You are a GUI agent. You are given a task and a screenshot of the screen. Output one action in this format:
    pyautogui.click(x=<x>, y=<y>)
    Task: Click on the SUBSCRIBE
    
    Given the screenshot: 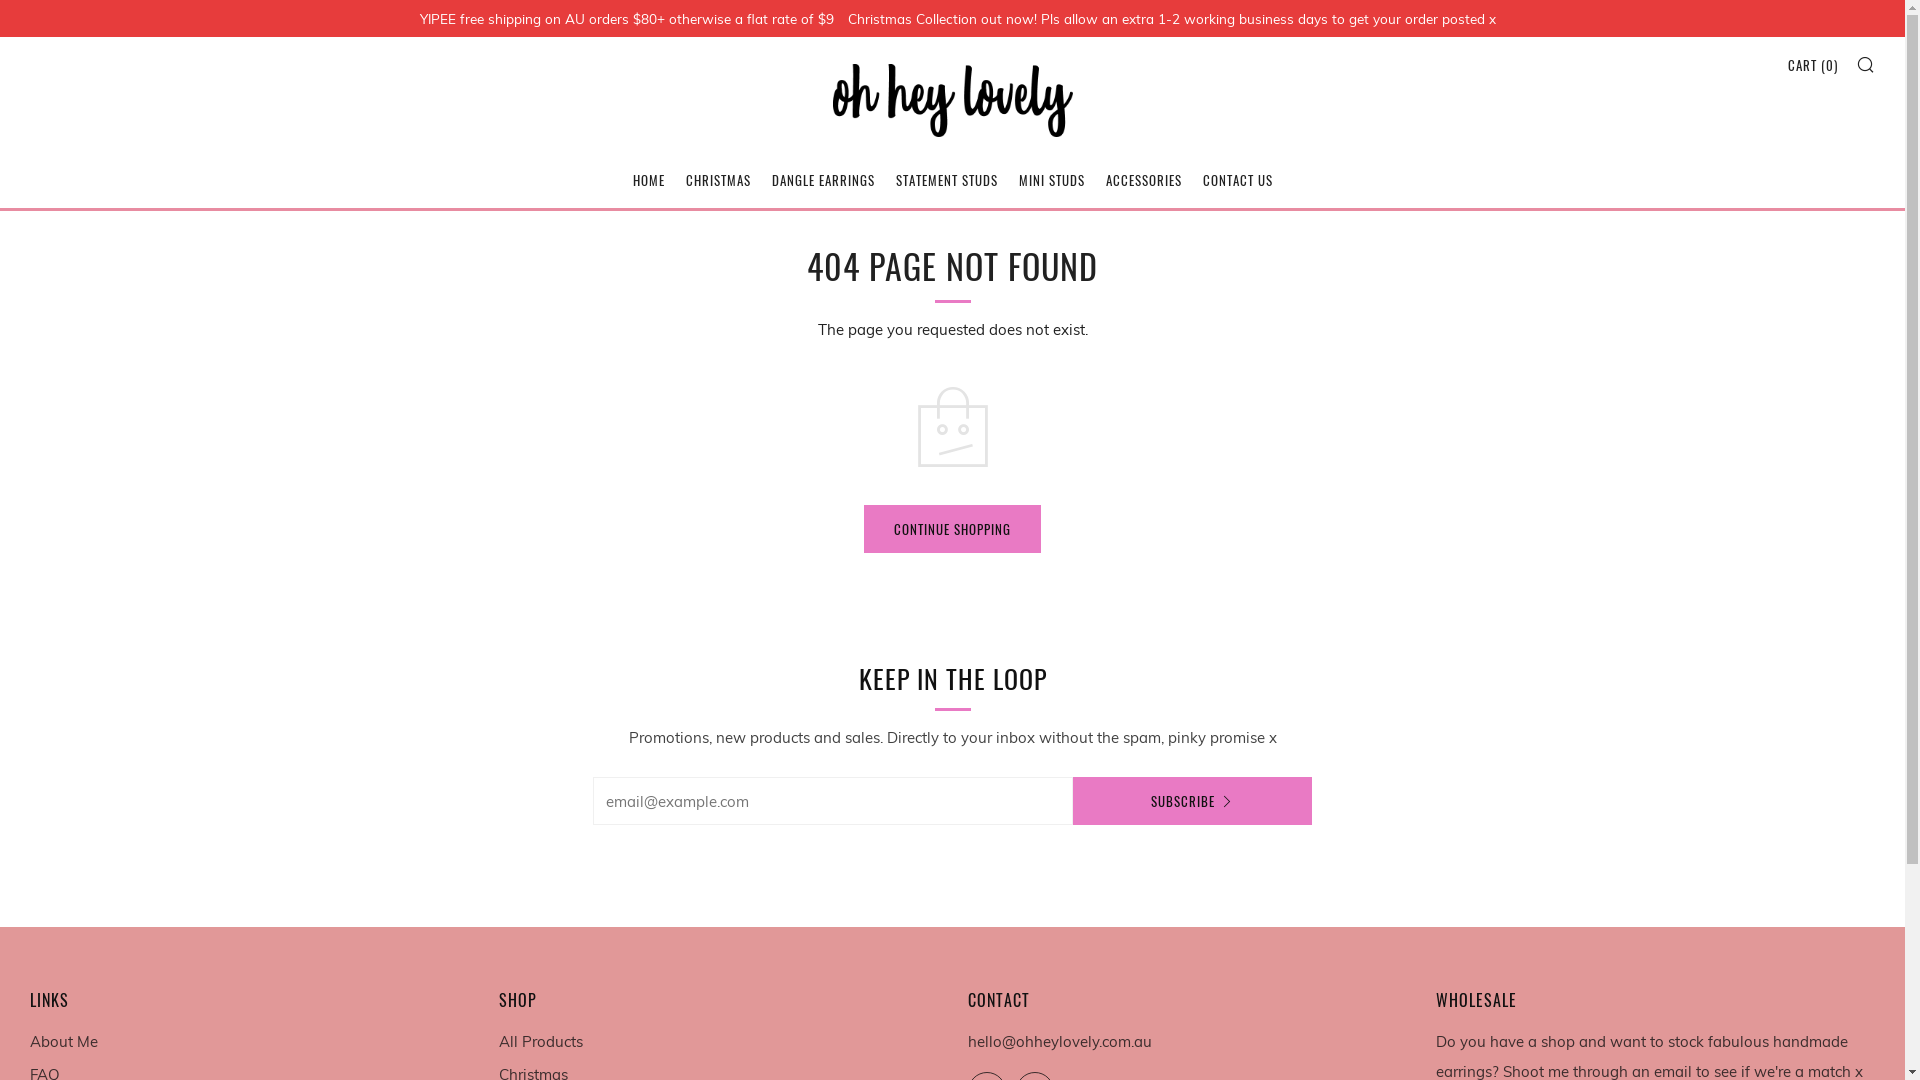 What is the action you would take?
    pyautogui.click(x=1192, y=801)
    